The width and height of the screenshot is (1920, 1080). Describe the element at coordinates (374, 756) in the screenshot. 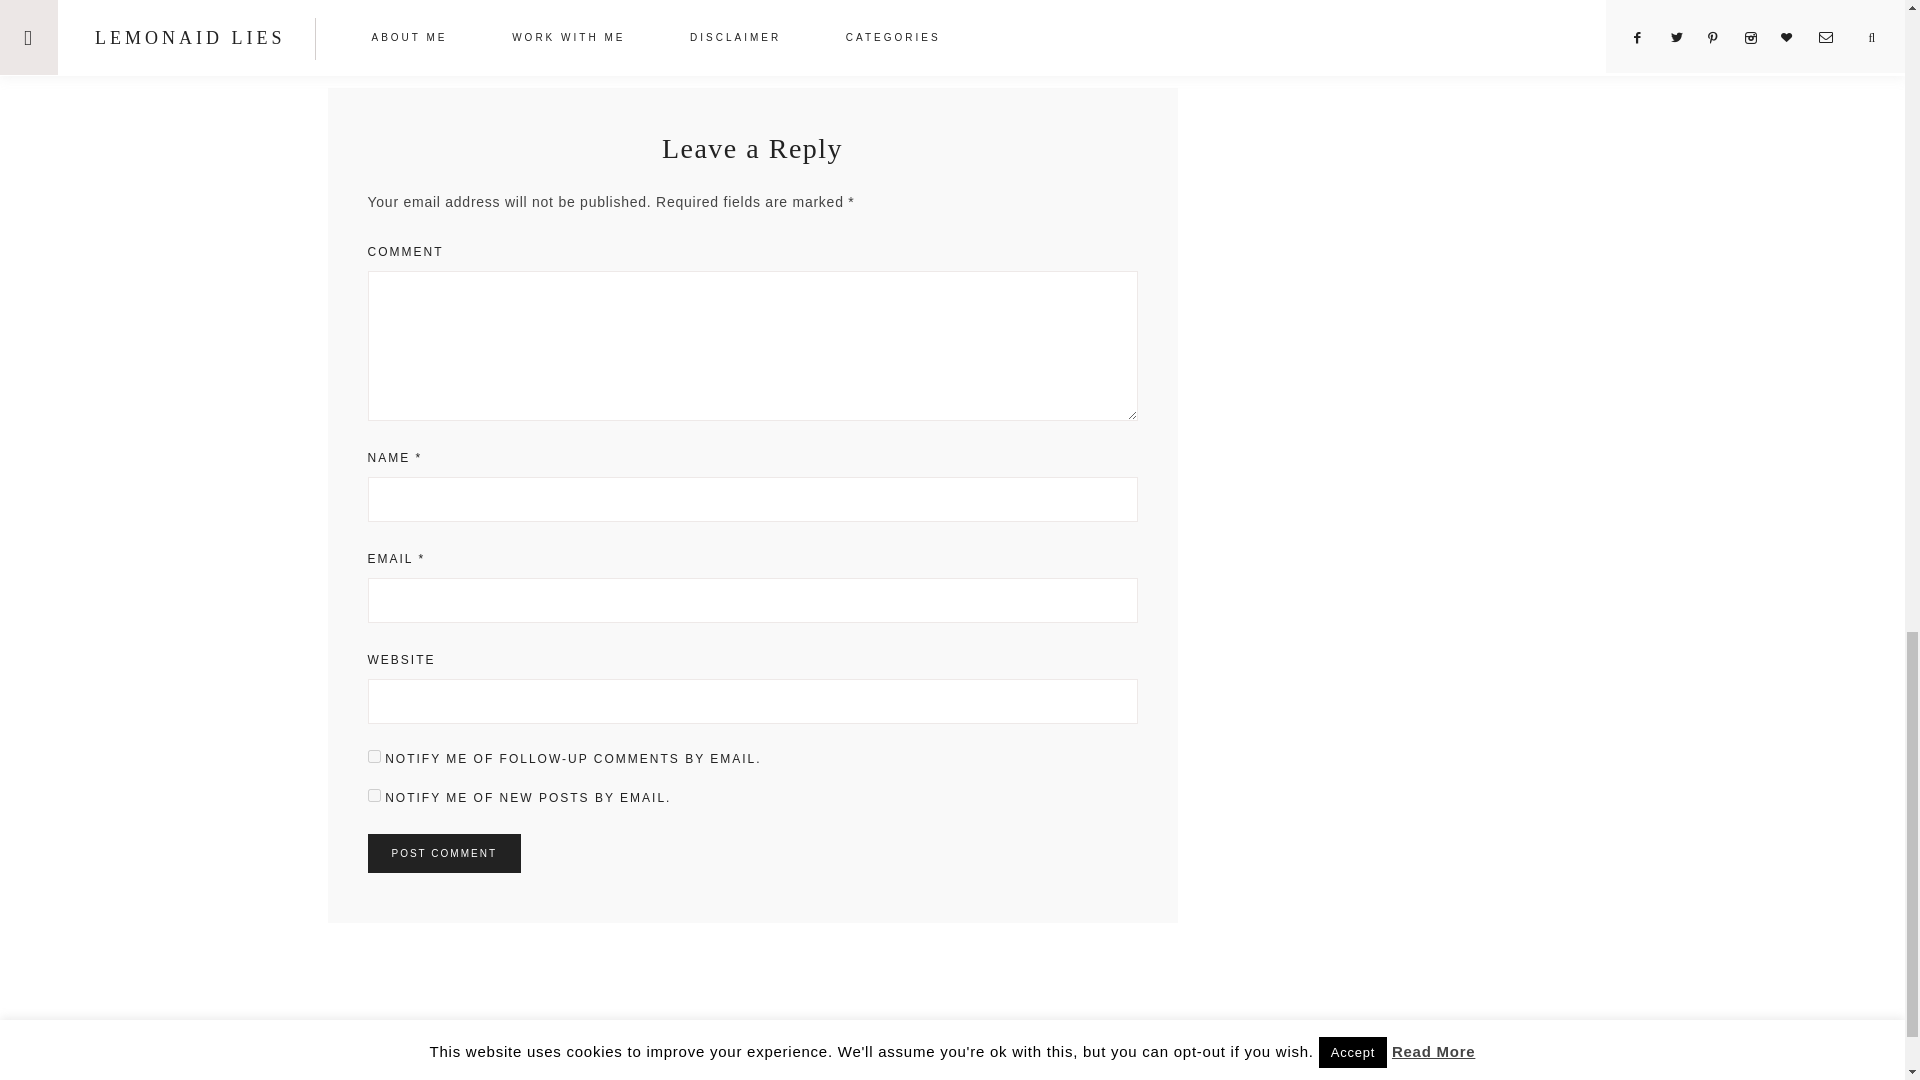

I see `subscribe` at that location.